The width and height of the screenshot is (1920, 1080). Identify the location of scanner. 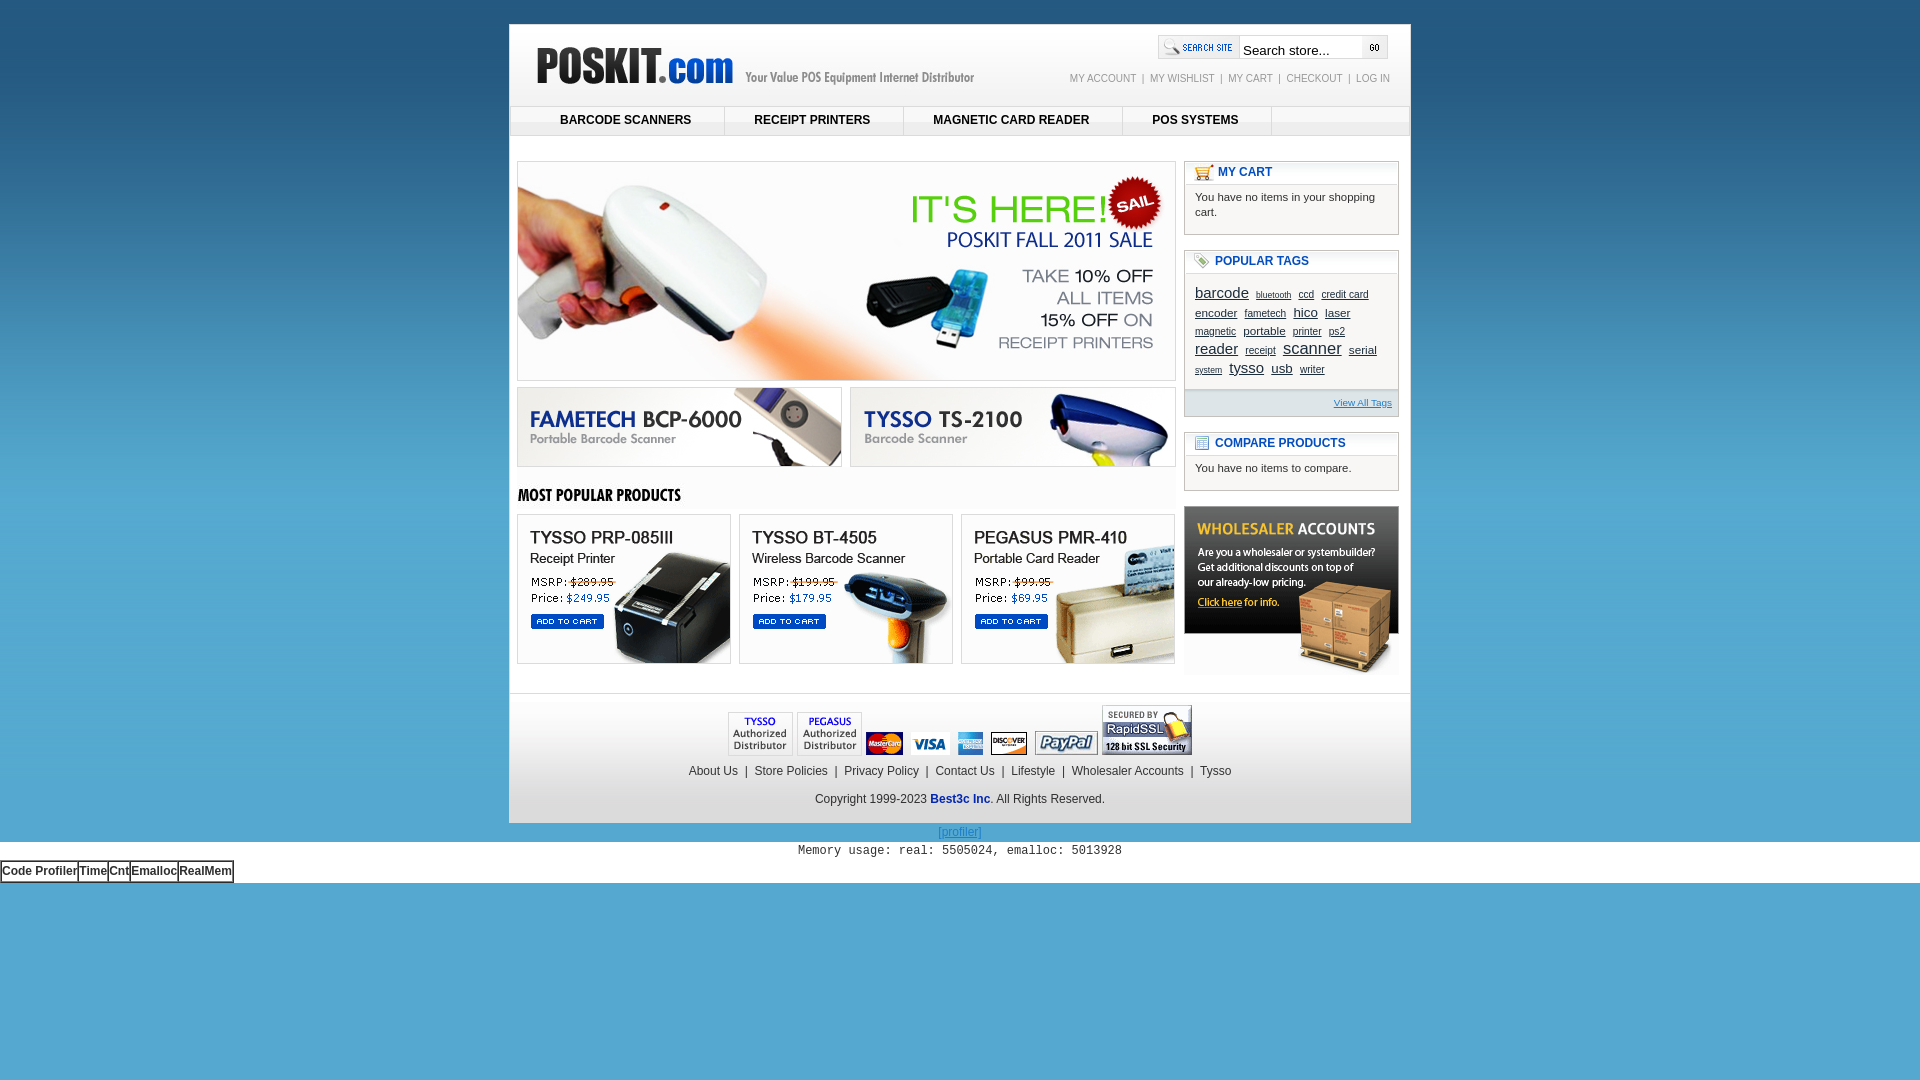
(1312, 348).